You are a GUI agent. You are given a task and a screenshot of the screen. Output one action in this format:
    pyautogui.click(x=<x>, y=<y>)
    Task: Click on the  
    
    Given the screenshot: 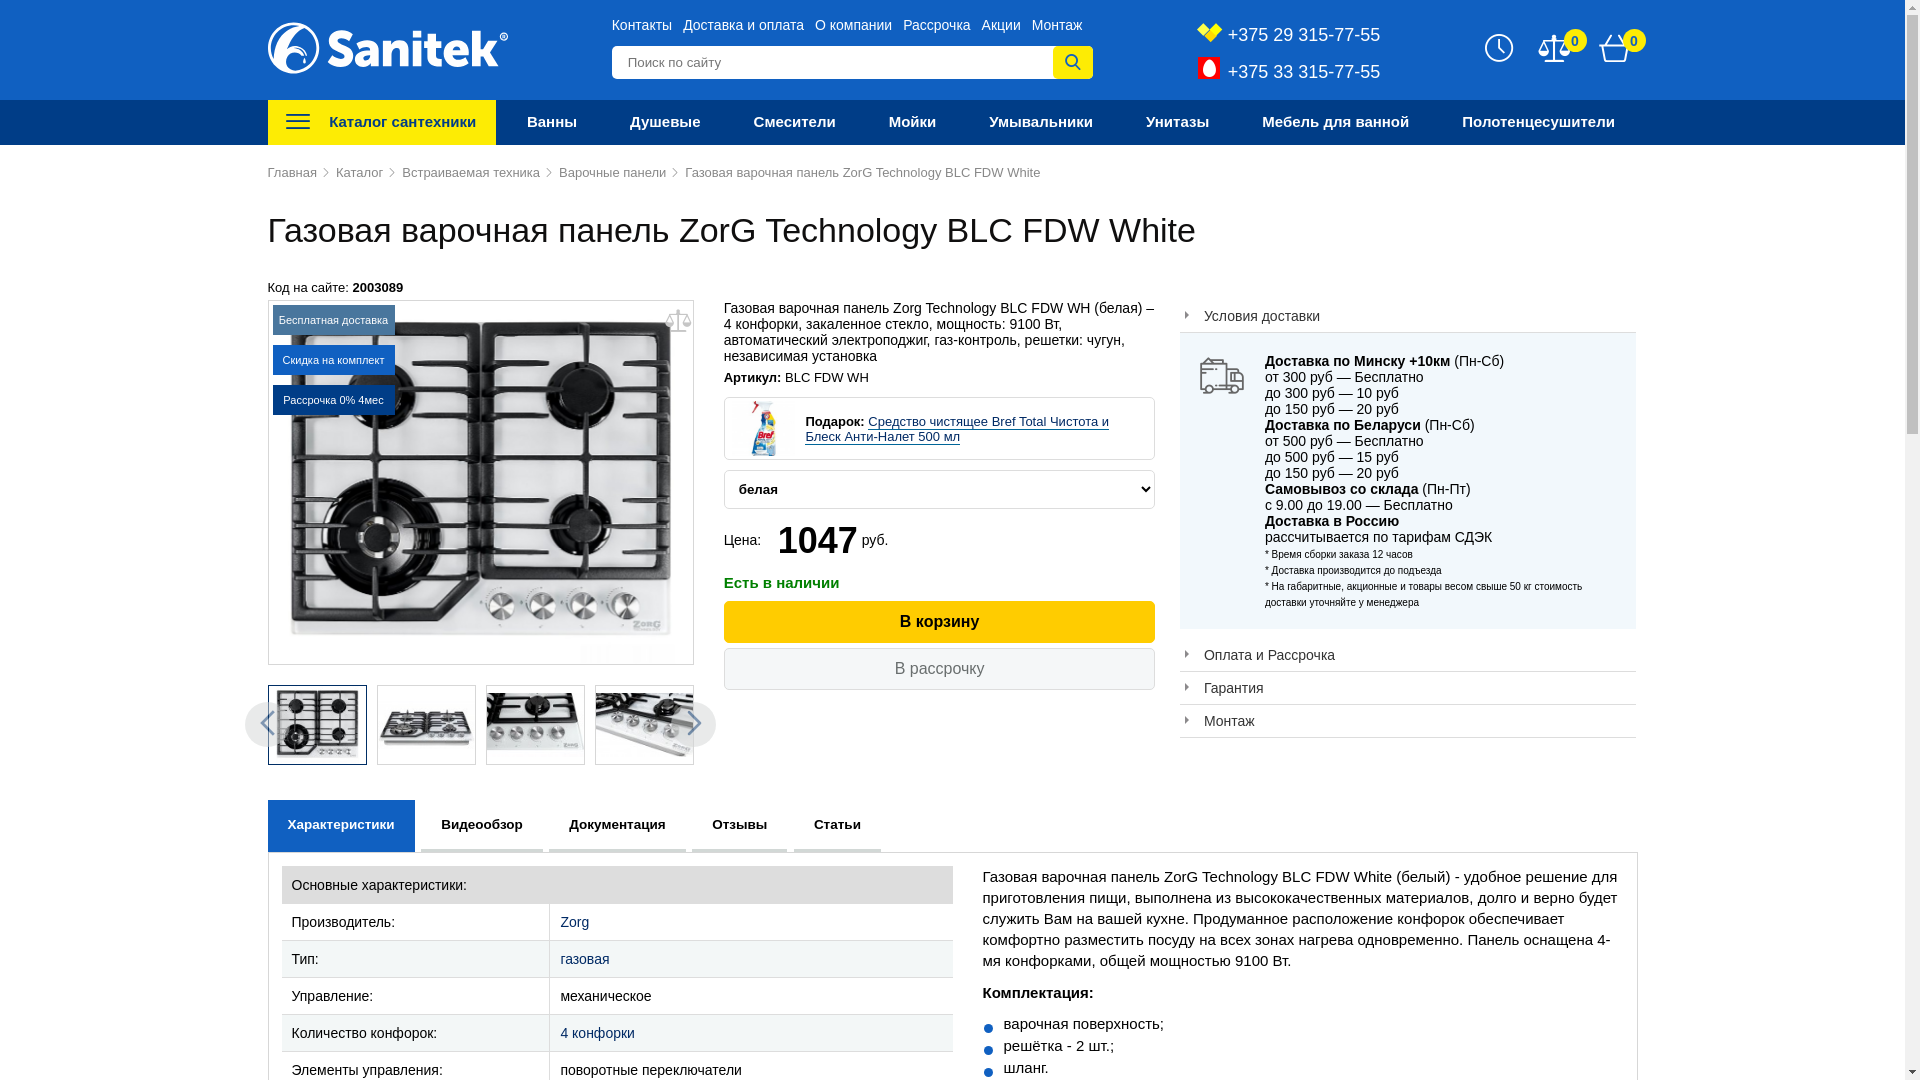 What is the action you would take?
    pyautogui.click(x=536, y=725)
    